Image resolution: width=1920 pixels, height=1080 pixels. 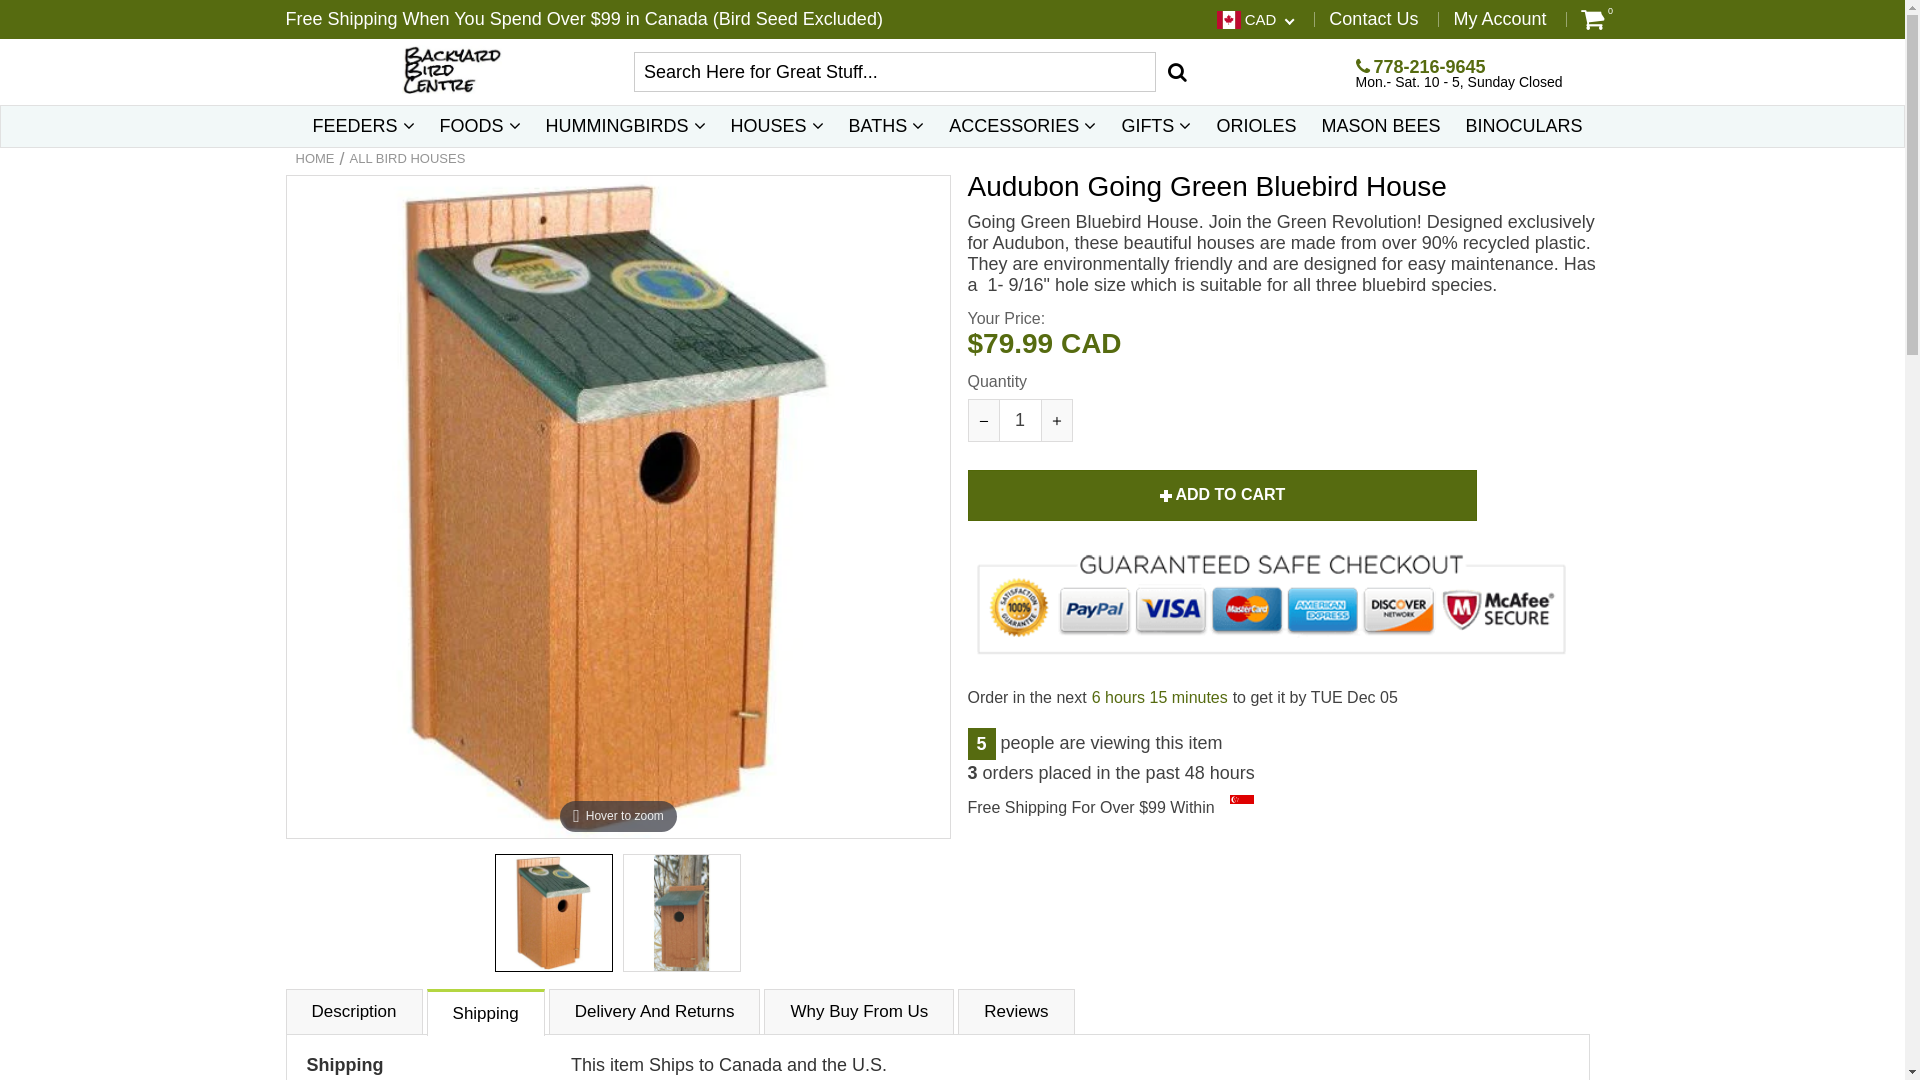 What do you see at coordinates (1056, 420) in the screenshot?
I see `Increase item quantity by one` at bounding box center [1056, 420].